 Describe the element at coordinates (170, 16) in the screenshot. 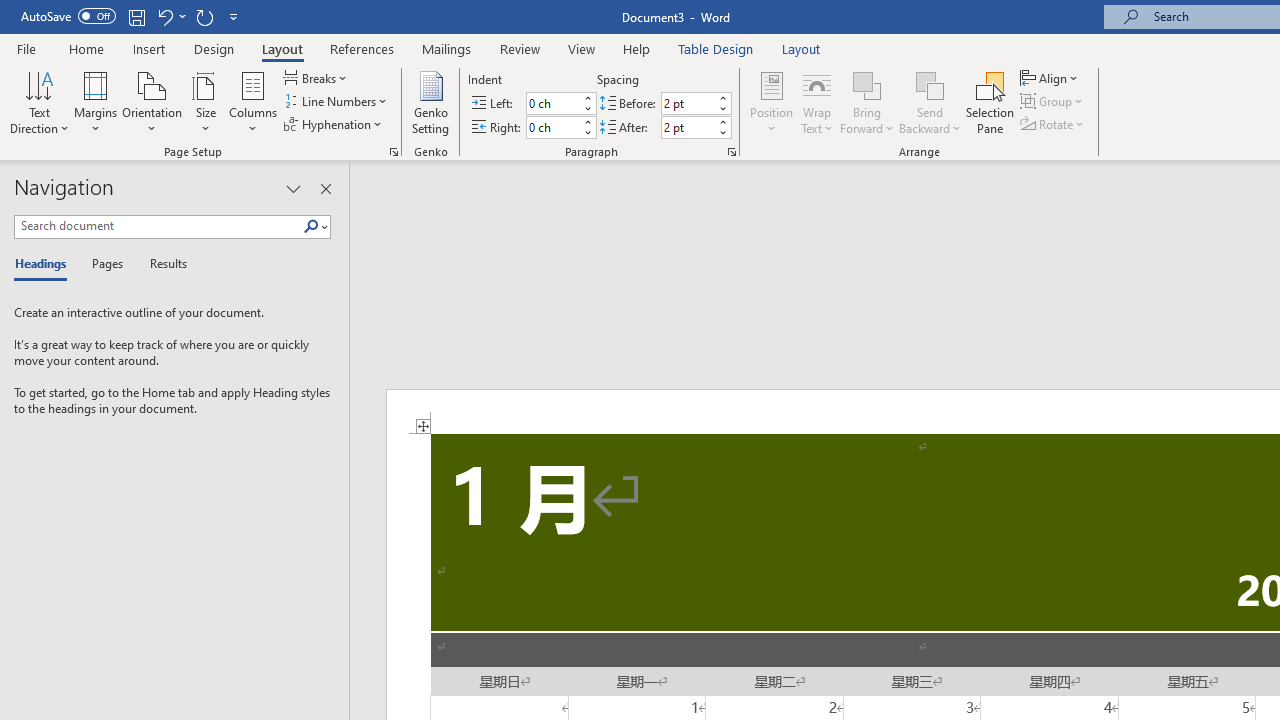

I see `Undo Increase Indent` at that location.